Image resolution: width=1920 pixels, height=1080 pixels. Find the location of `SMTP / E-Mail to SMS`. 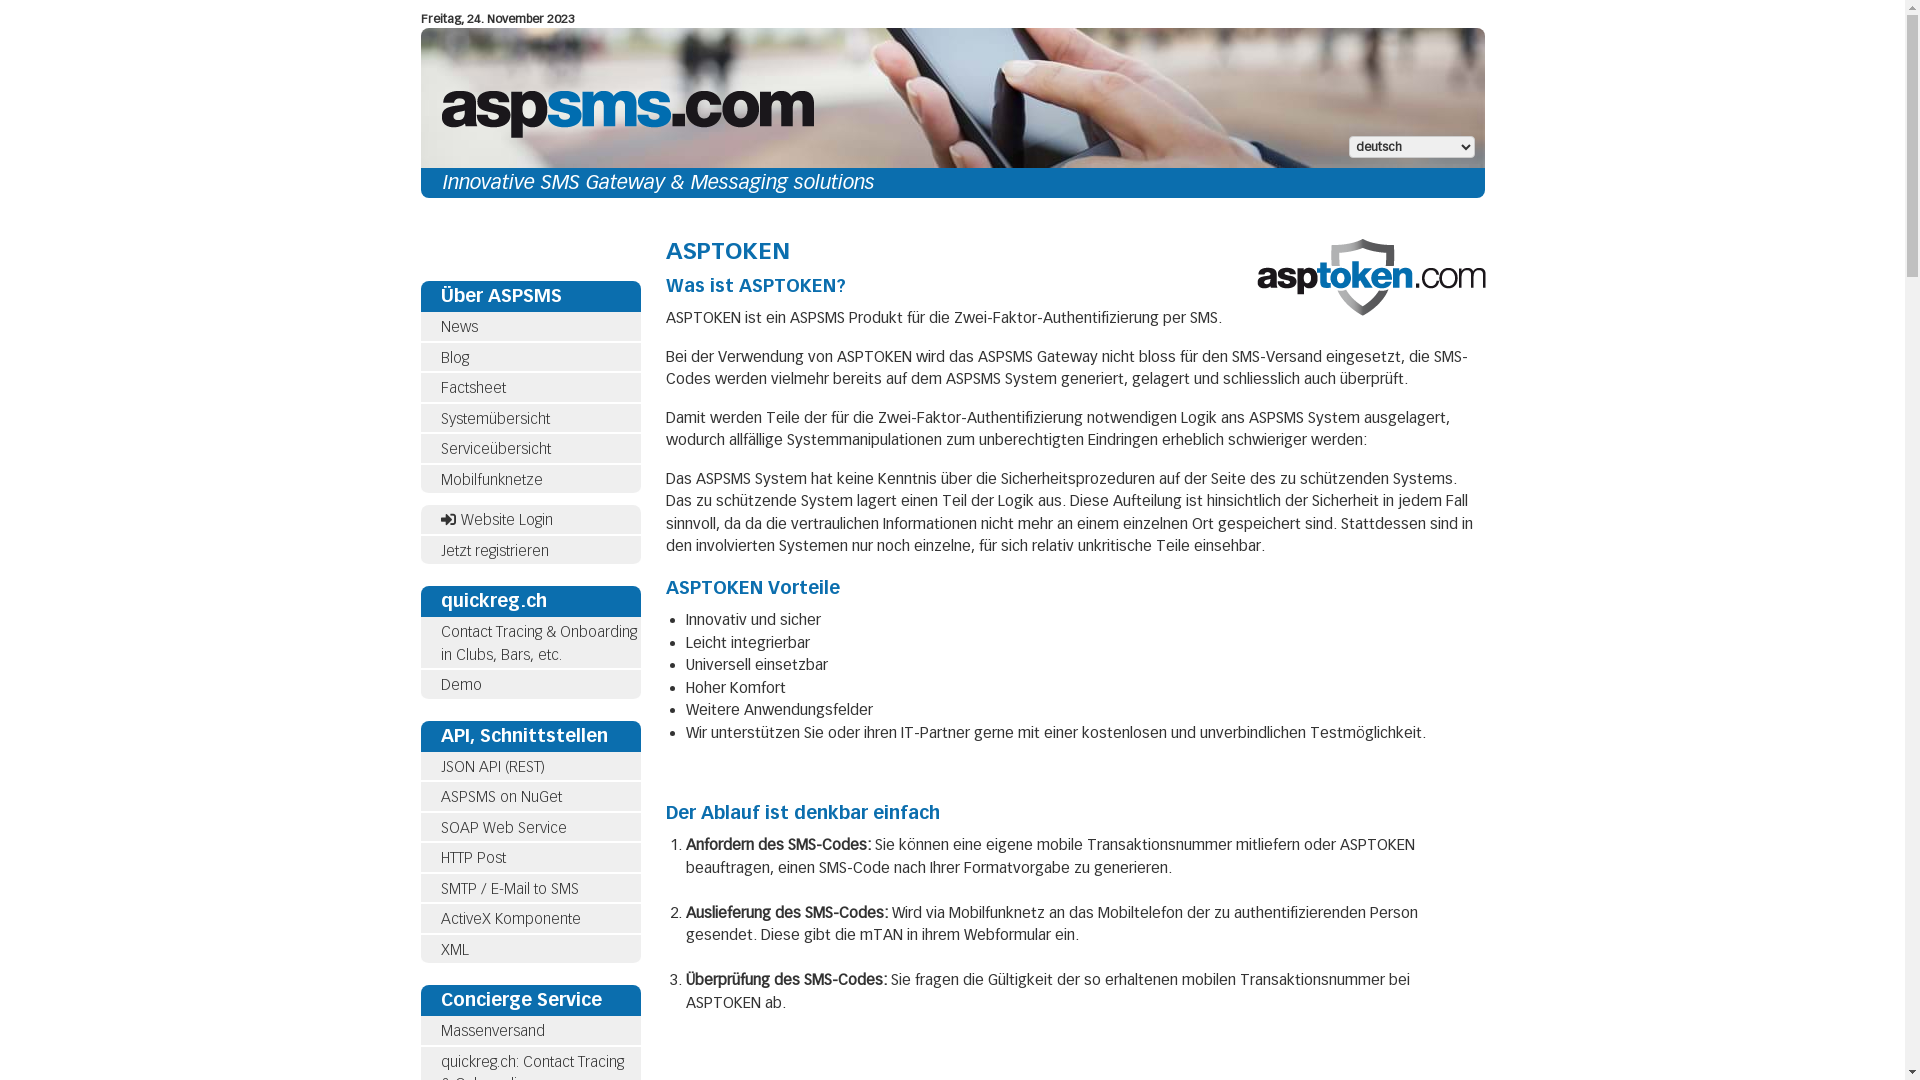

SMTP / E-Mail to SMS is located at coordinates (530, 889).